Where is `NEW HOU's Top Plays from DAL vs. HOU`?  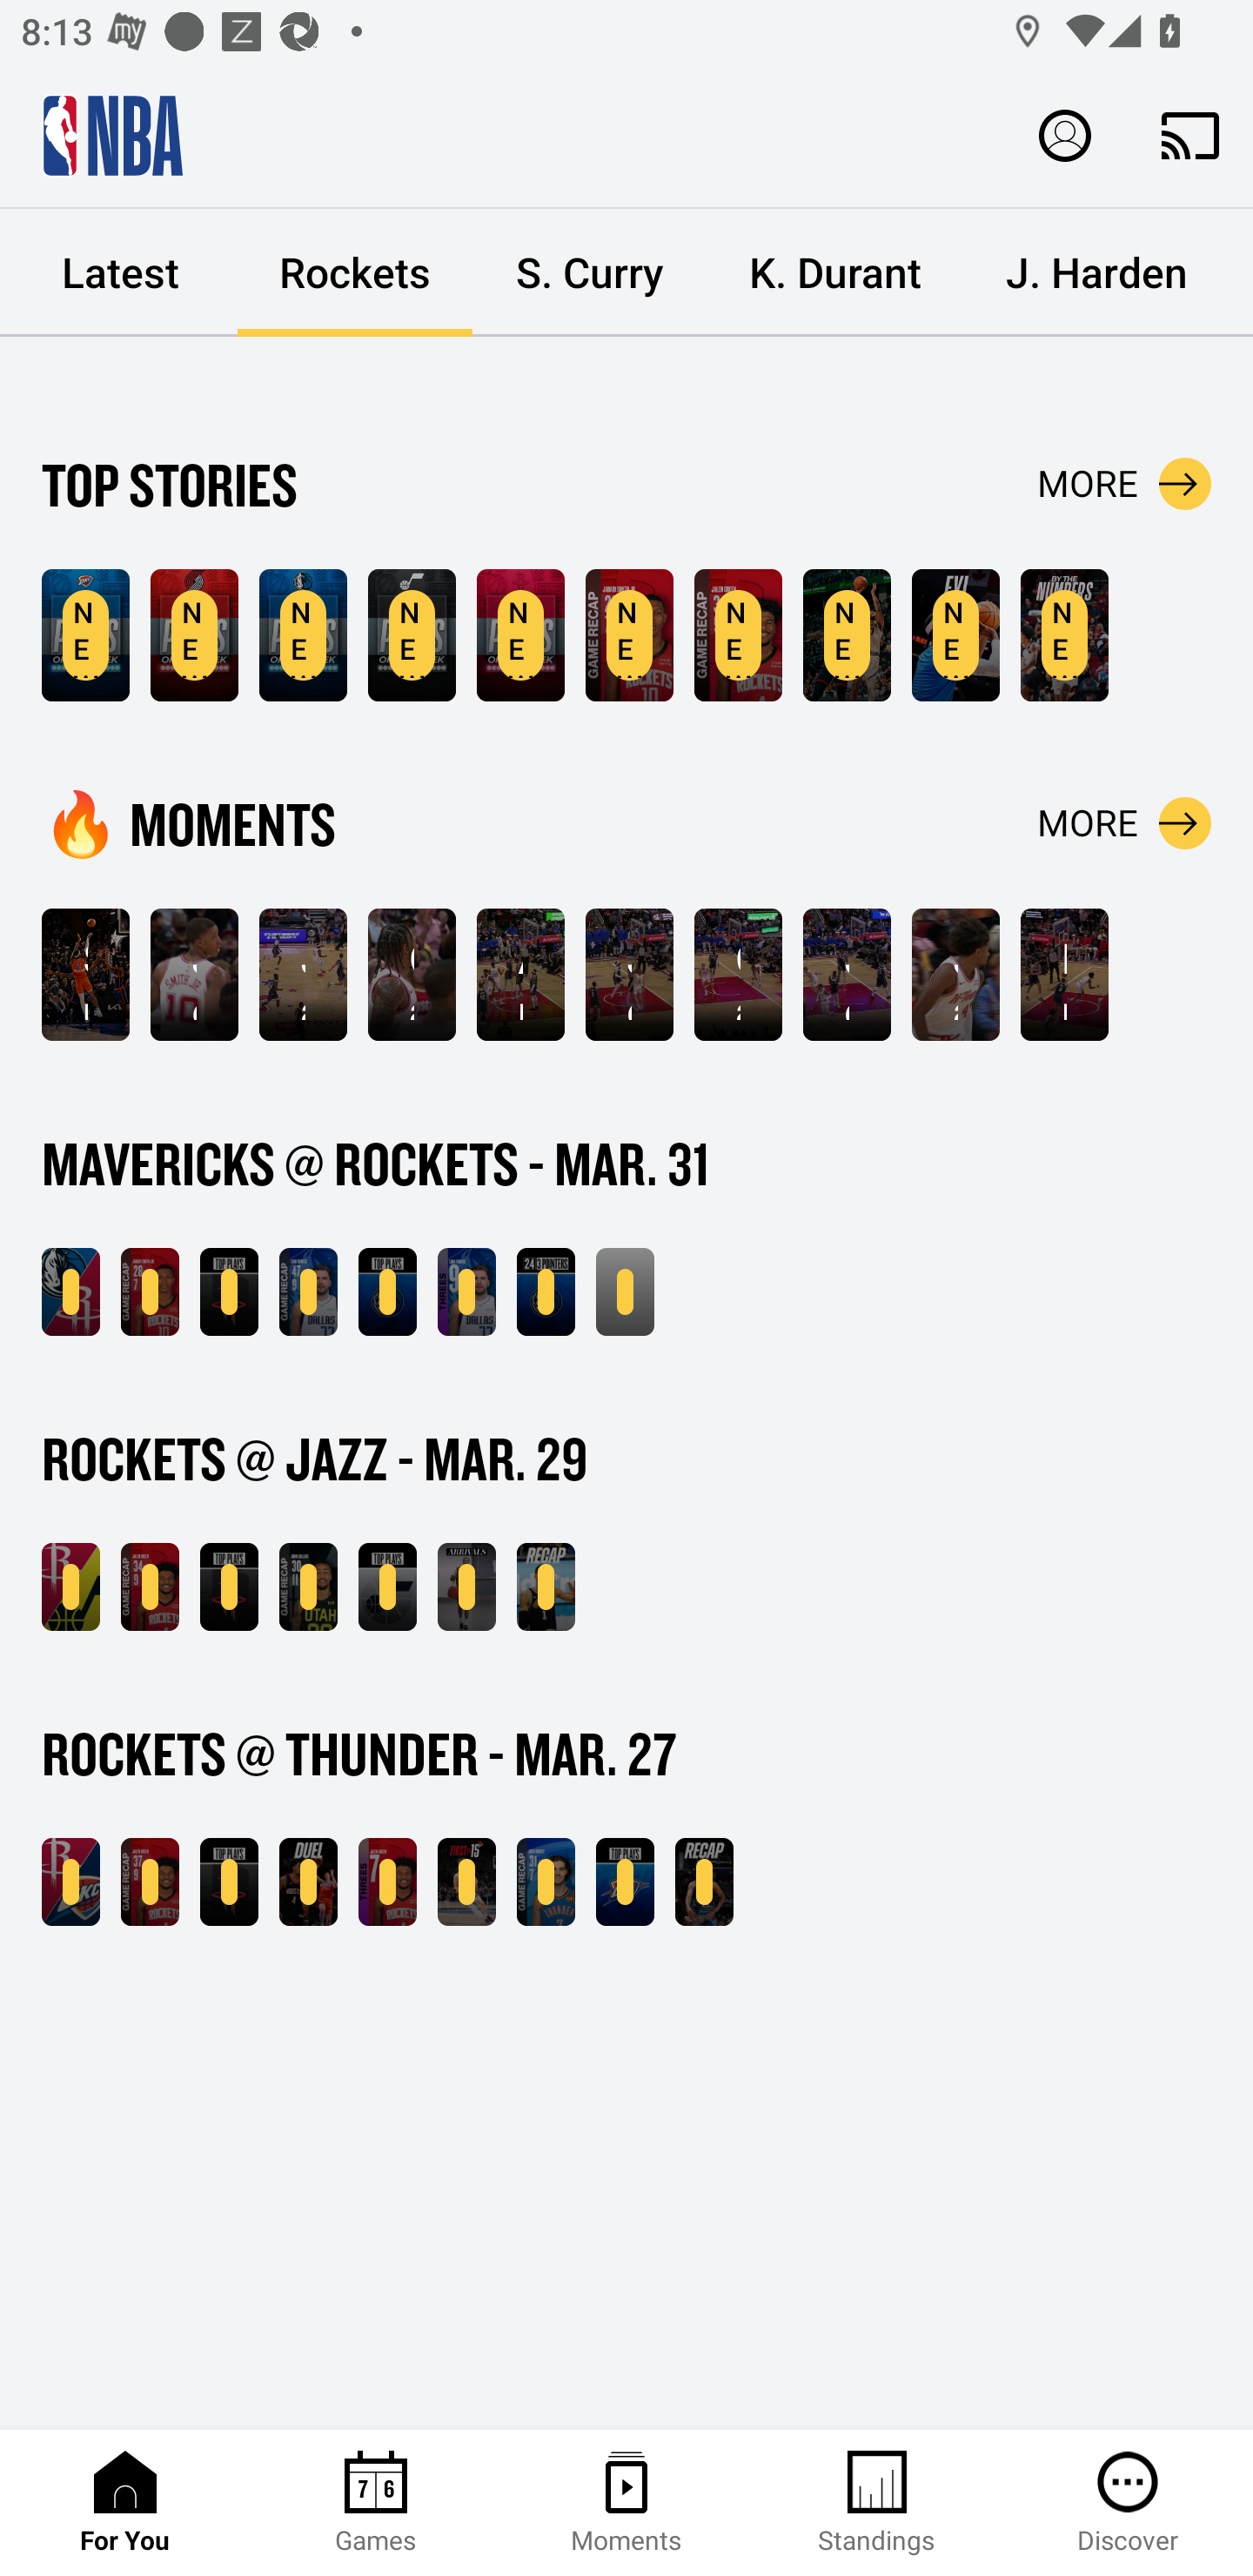
NEW HOU's Top Plays from DAL vs. HOU is located at coordinates (229, 1291).